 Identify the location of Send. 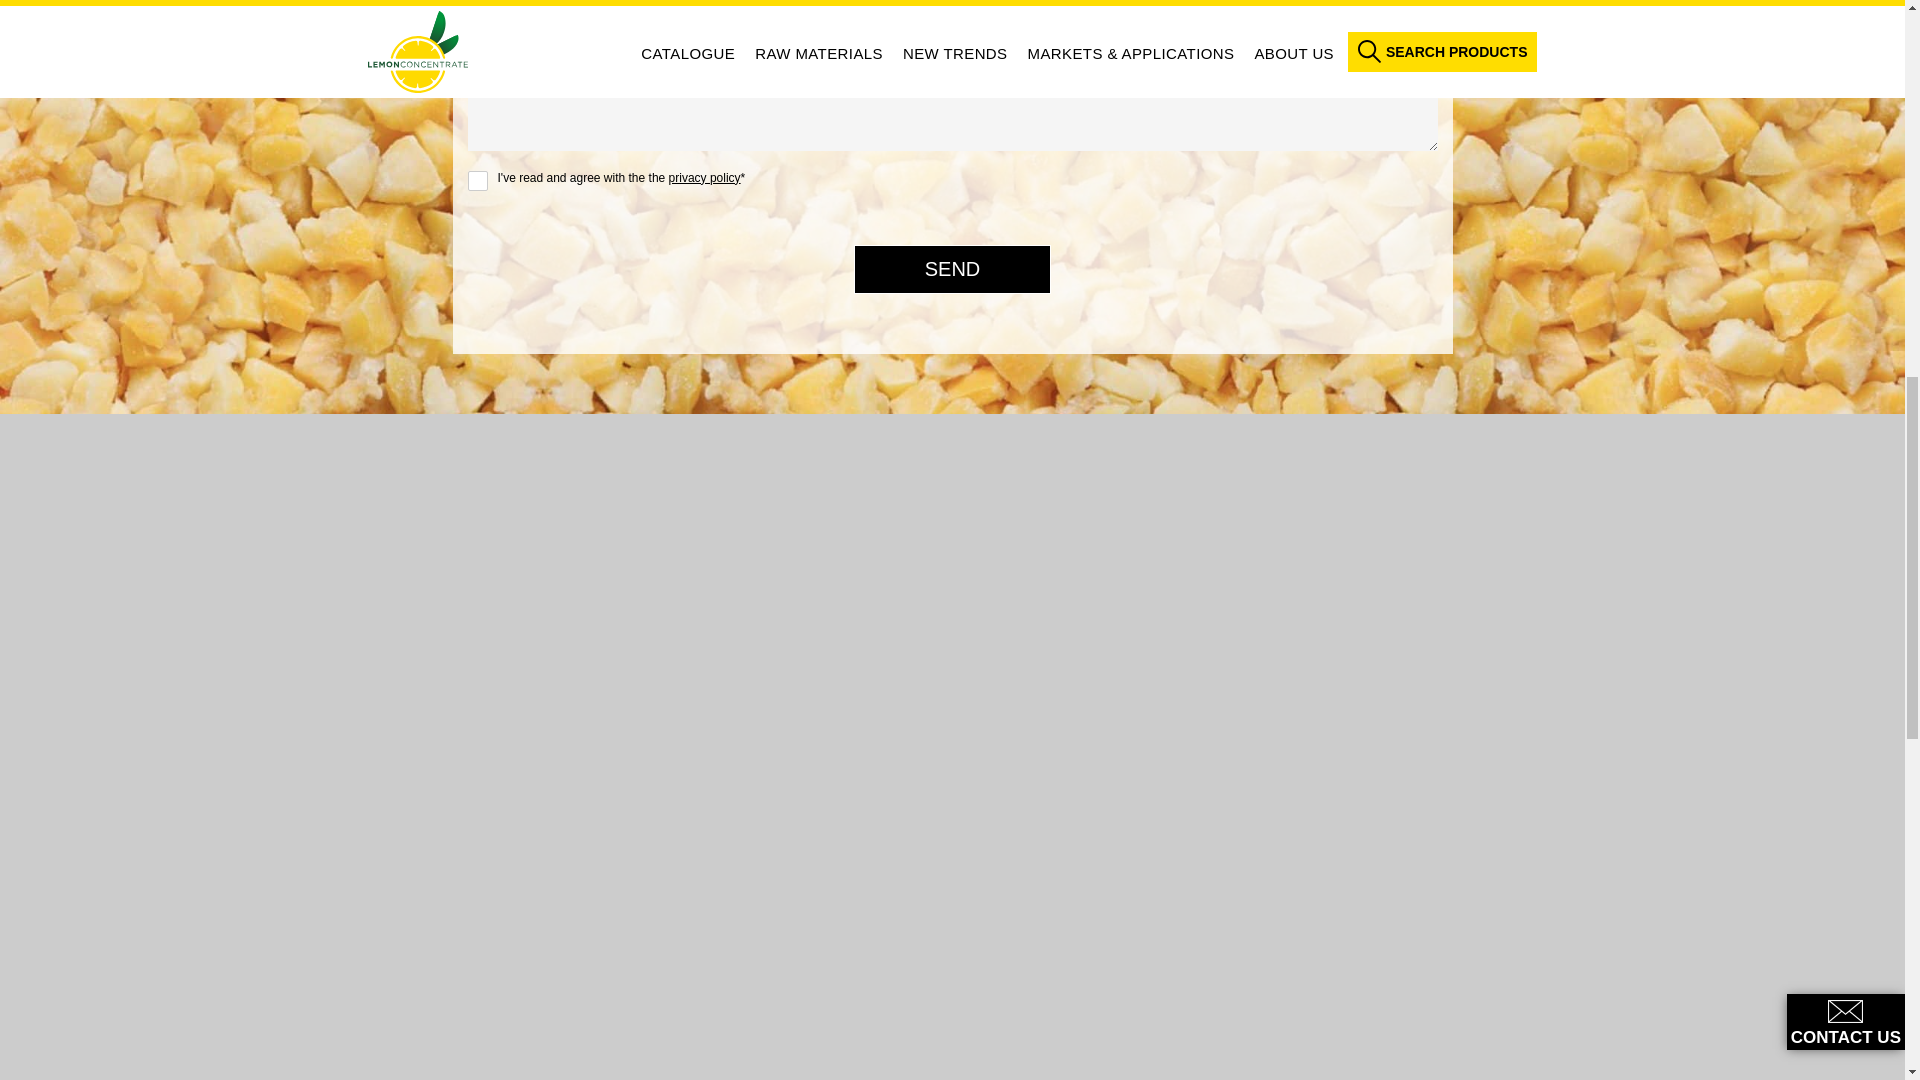
(953, 269).